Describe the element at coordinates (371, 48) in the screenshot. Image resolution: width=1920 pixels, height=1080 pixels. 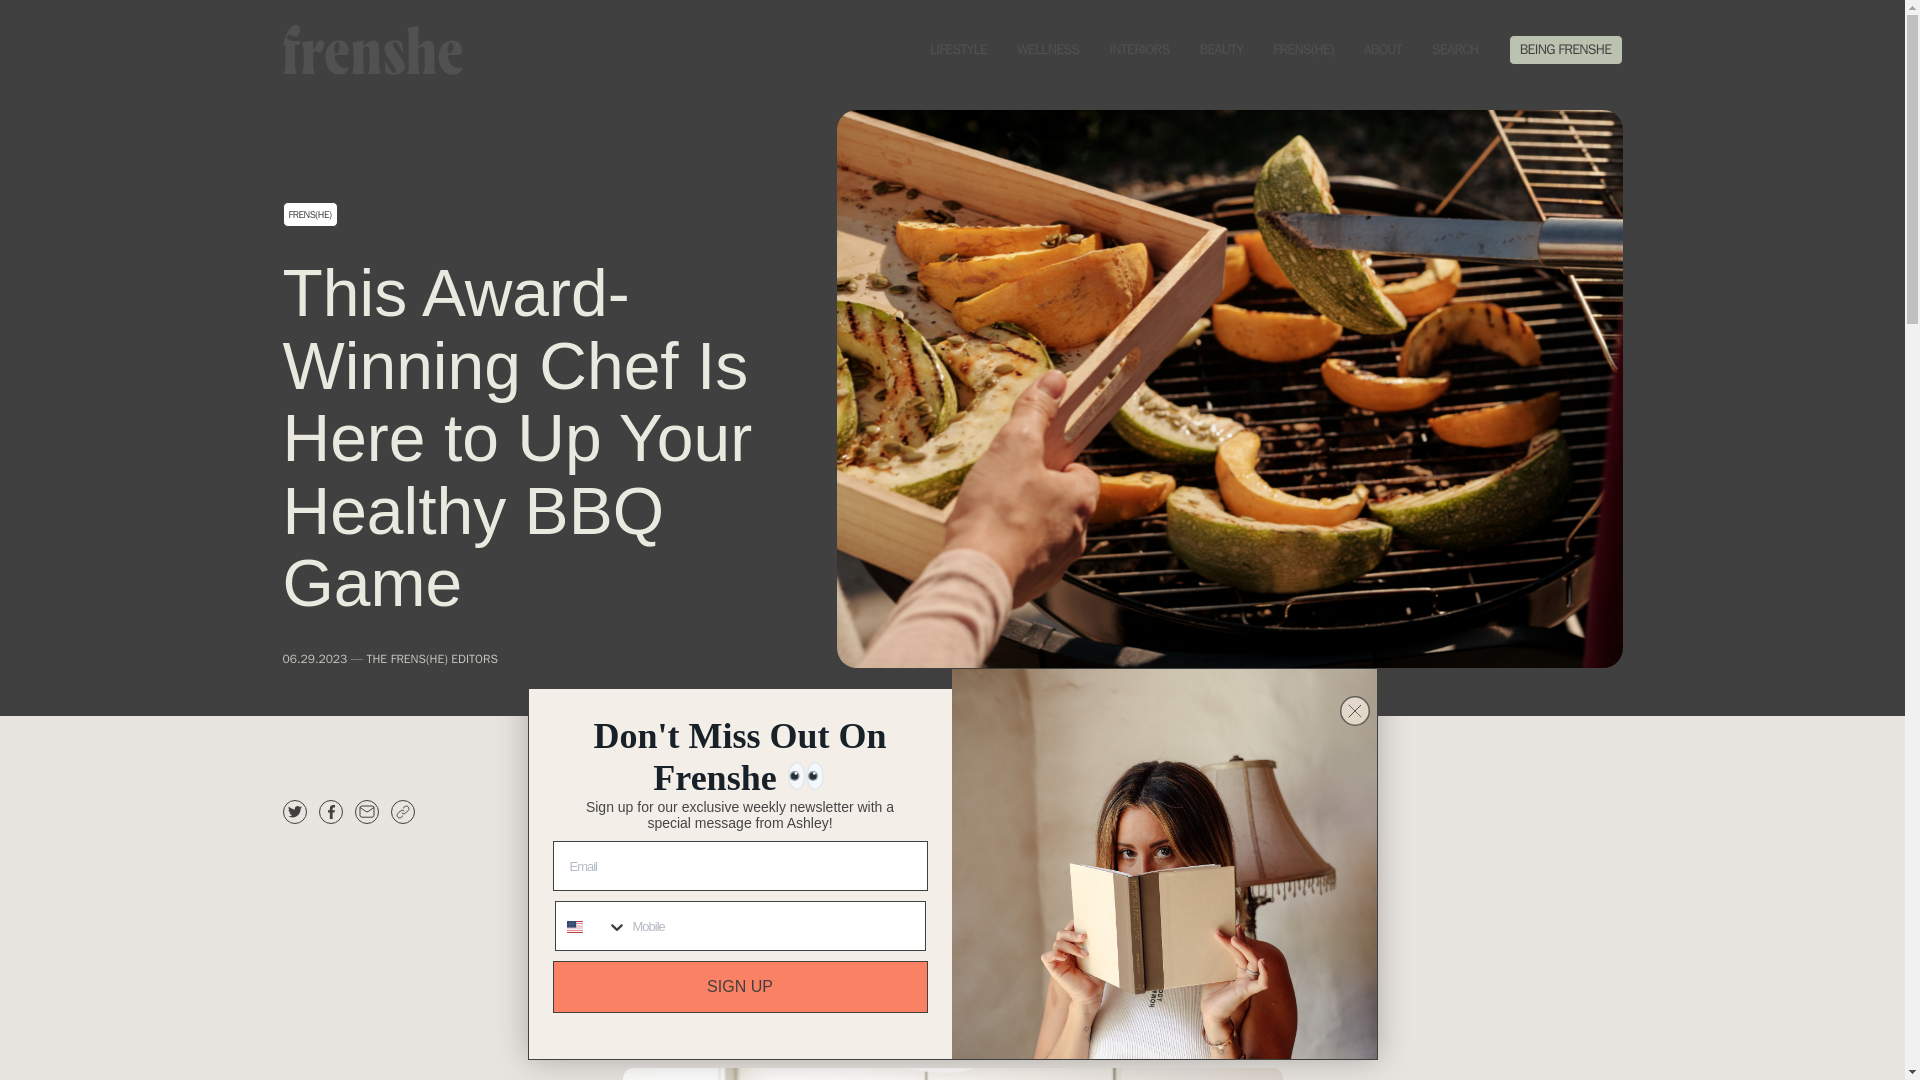
I see `Frenshe` at that location.